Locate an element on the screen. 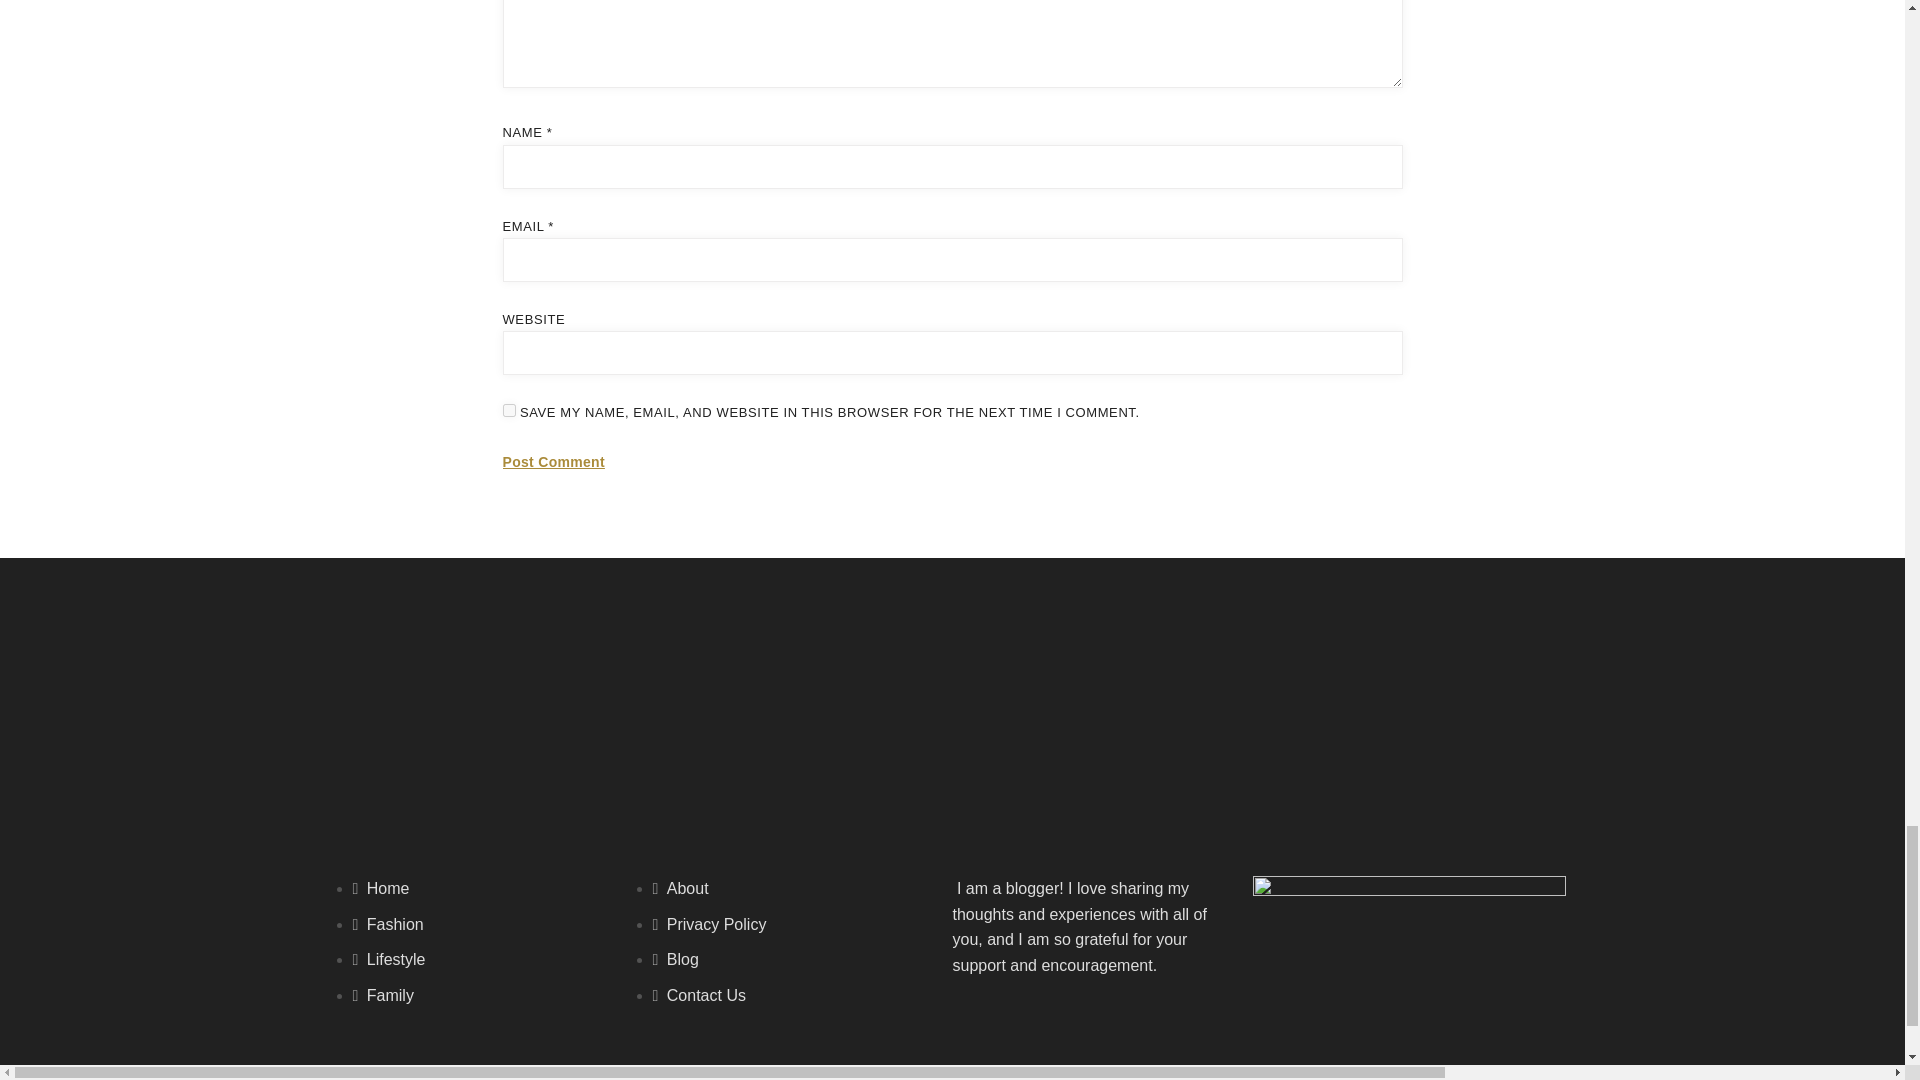 Image resolution: width=1920 pixels, height=1080 pixels. Post Comment is located at coordinates (552, 462).